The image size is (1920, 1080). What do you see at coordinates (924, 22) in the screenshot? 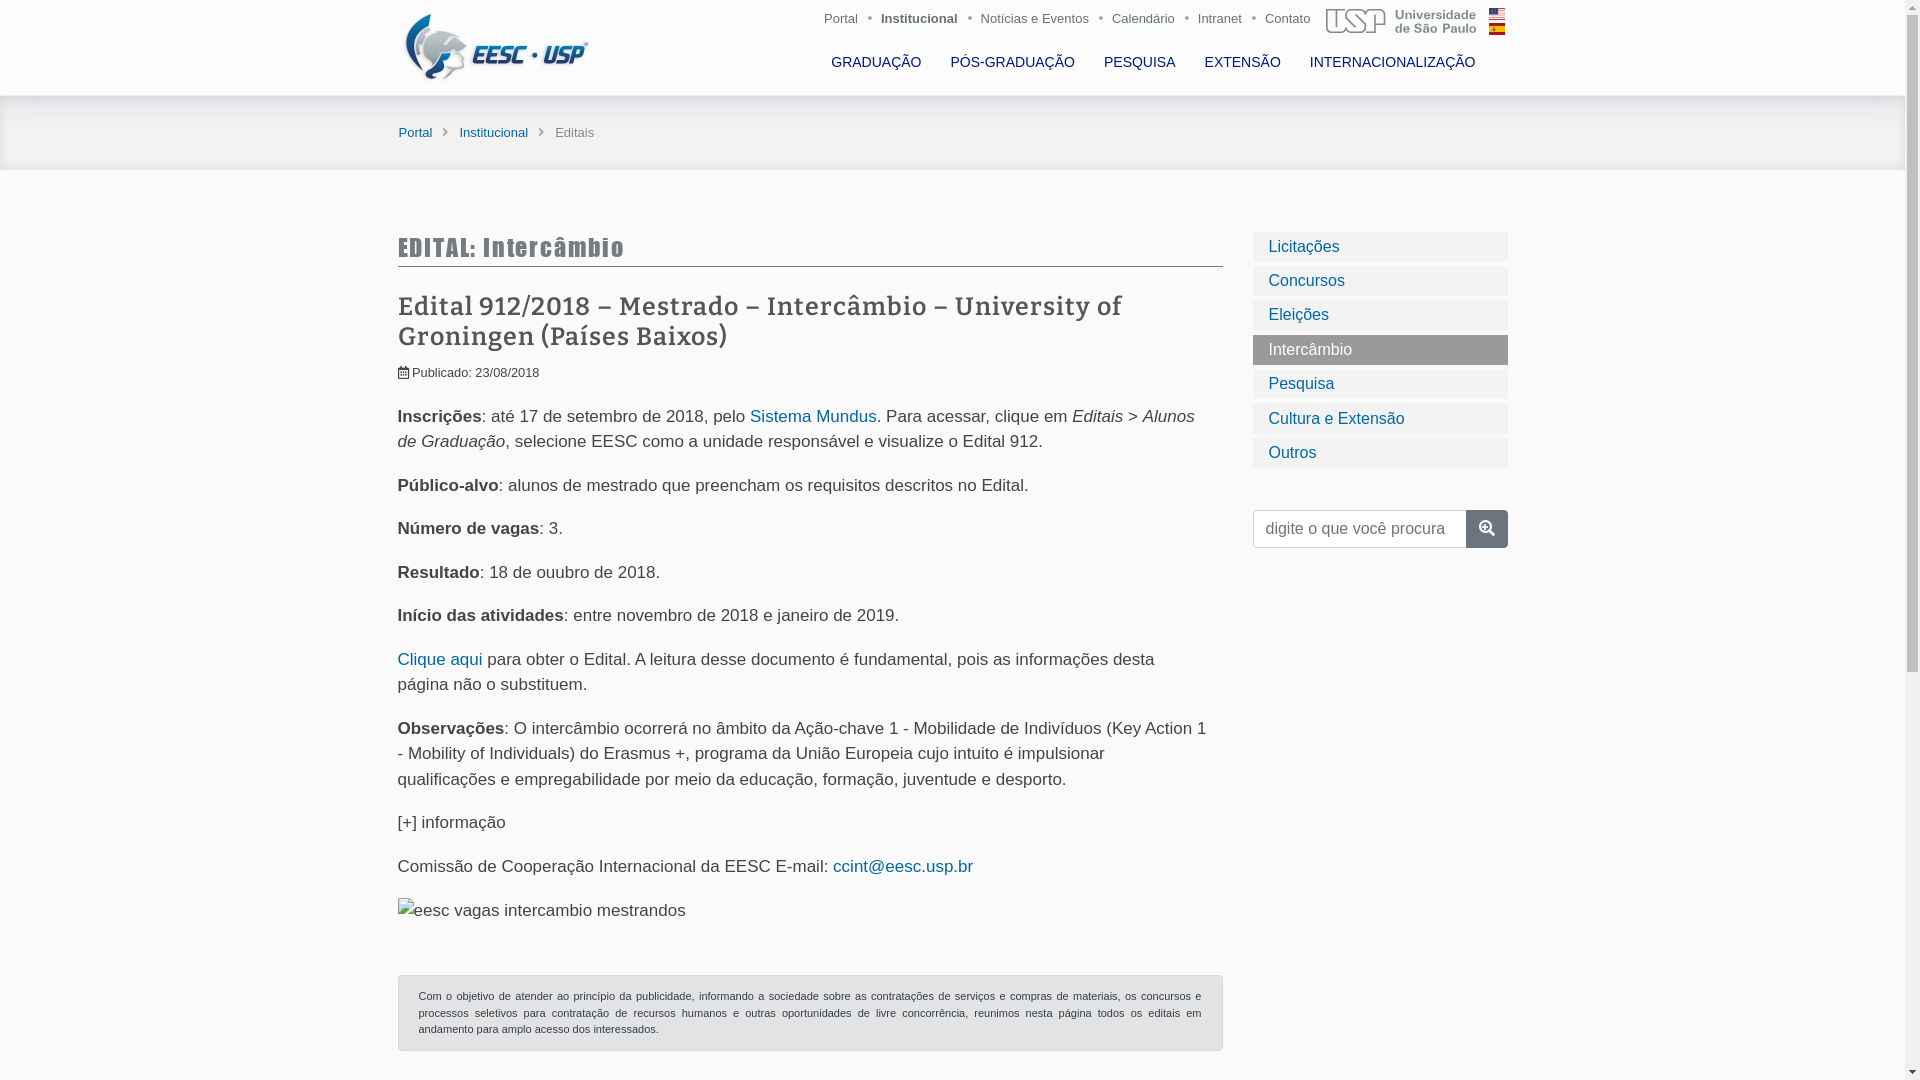
I see `Institucional` at bounding box center [924, 22].